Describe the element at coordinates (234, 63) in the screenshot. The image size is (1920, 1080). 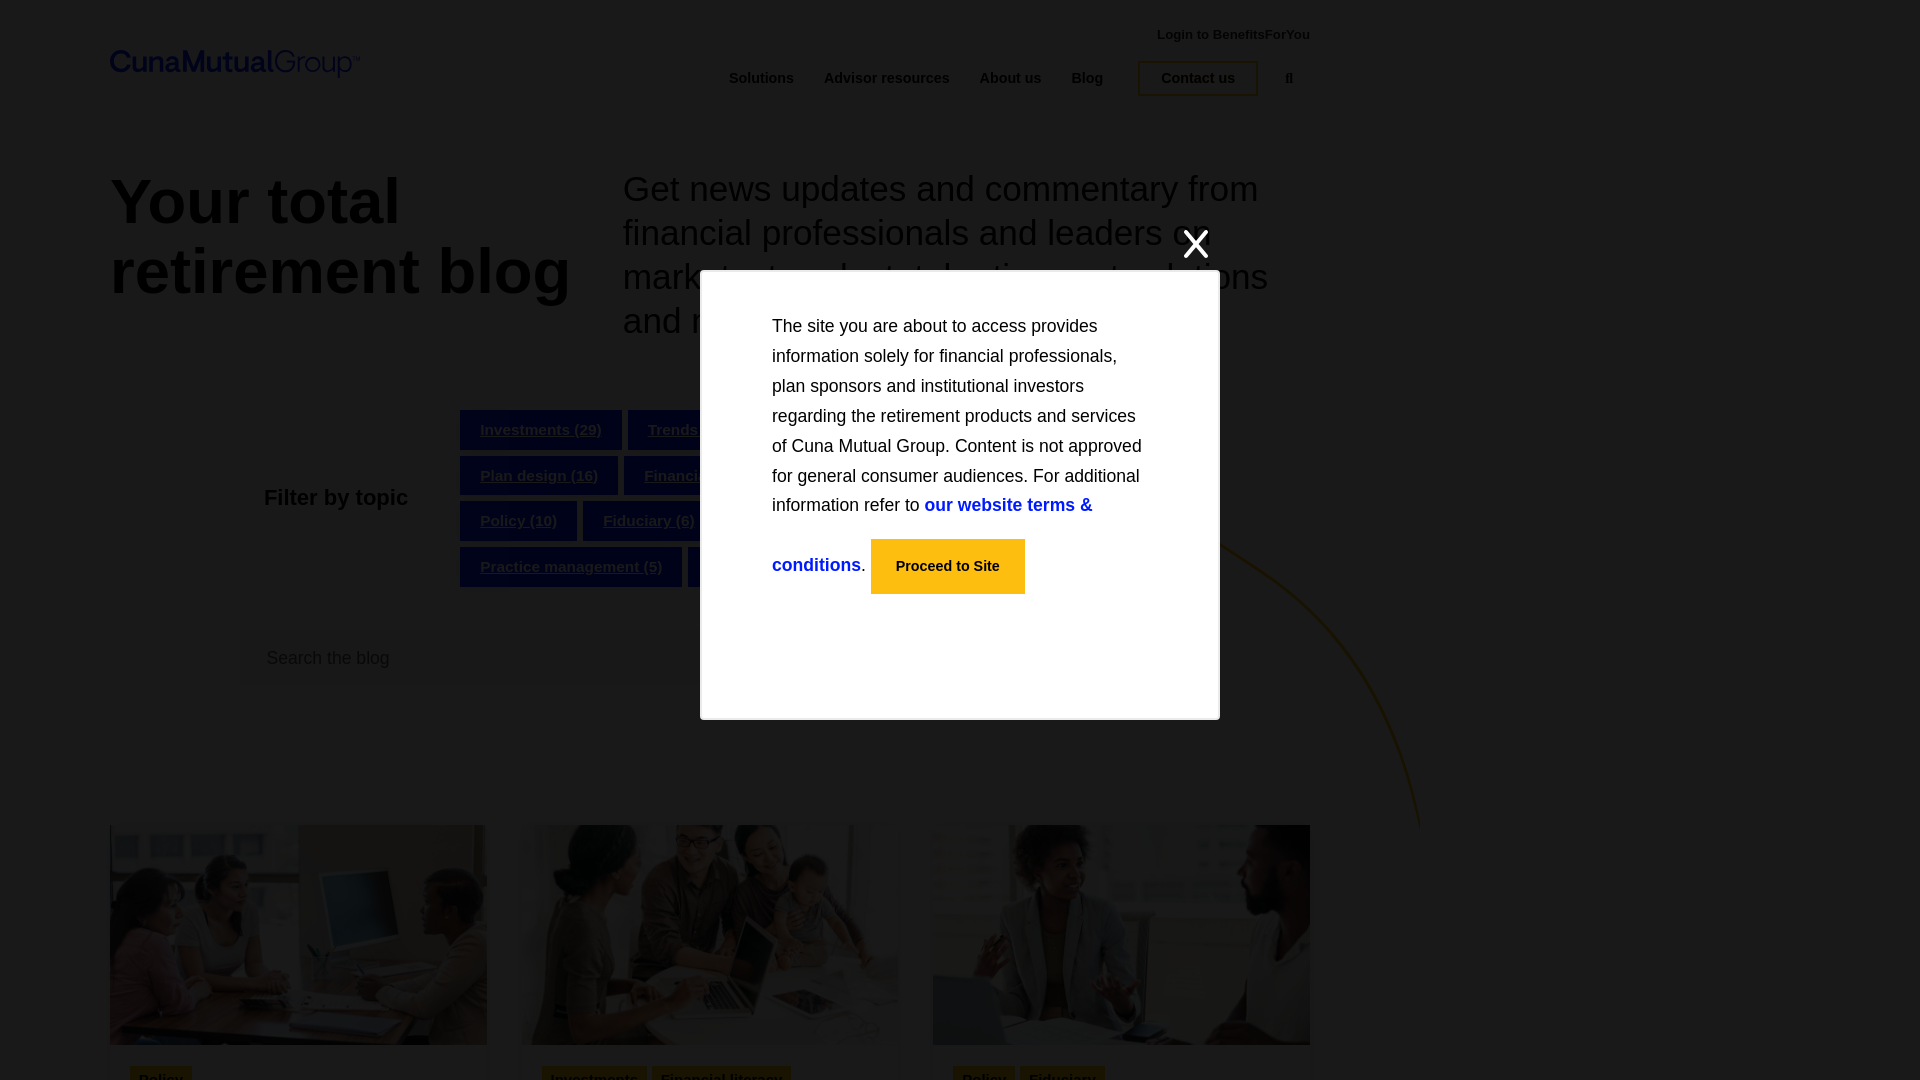
I see `cuna-mutual-group-tm-logo` at that location.